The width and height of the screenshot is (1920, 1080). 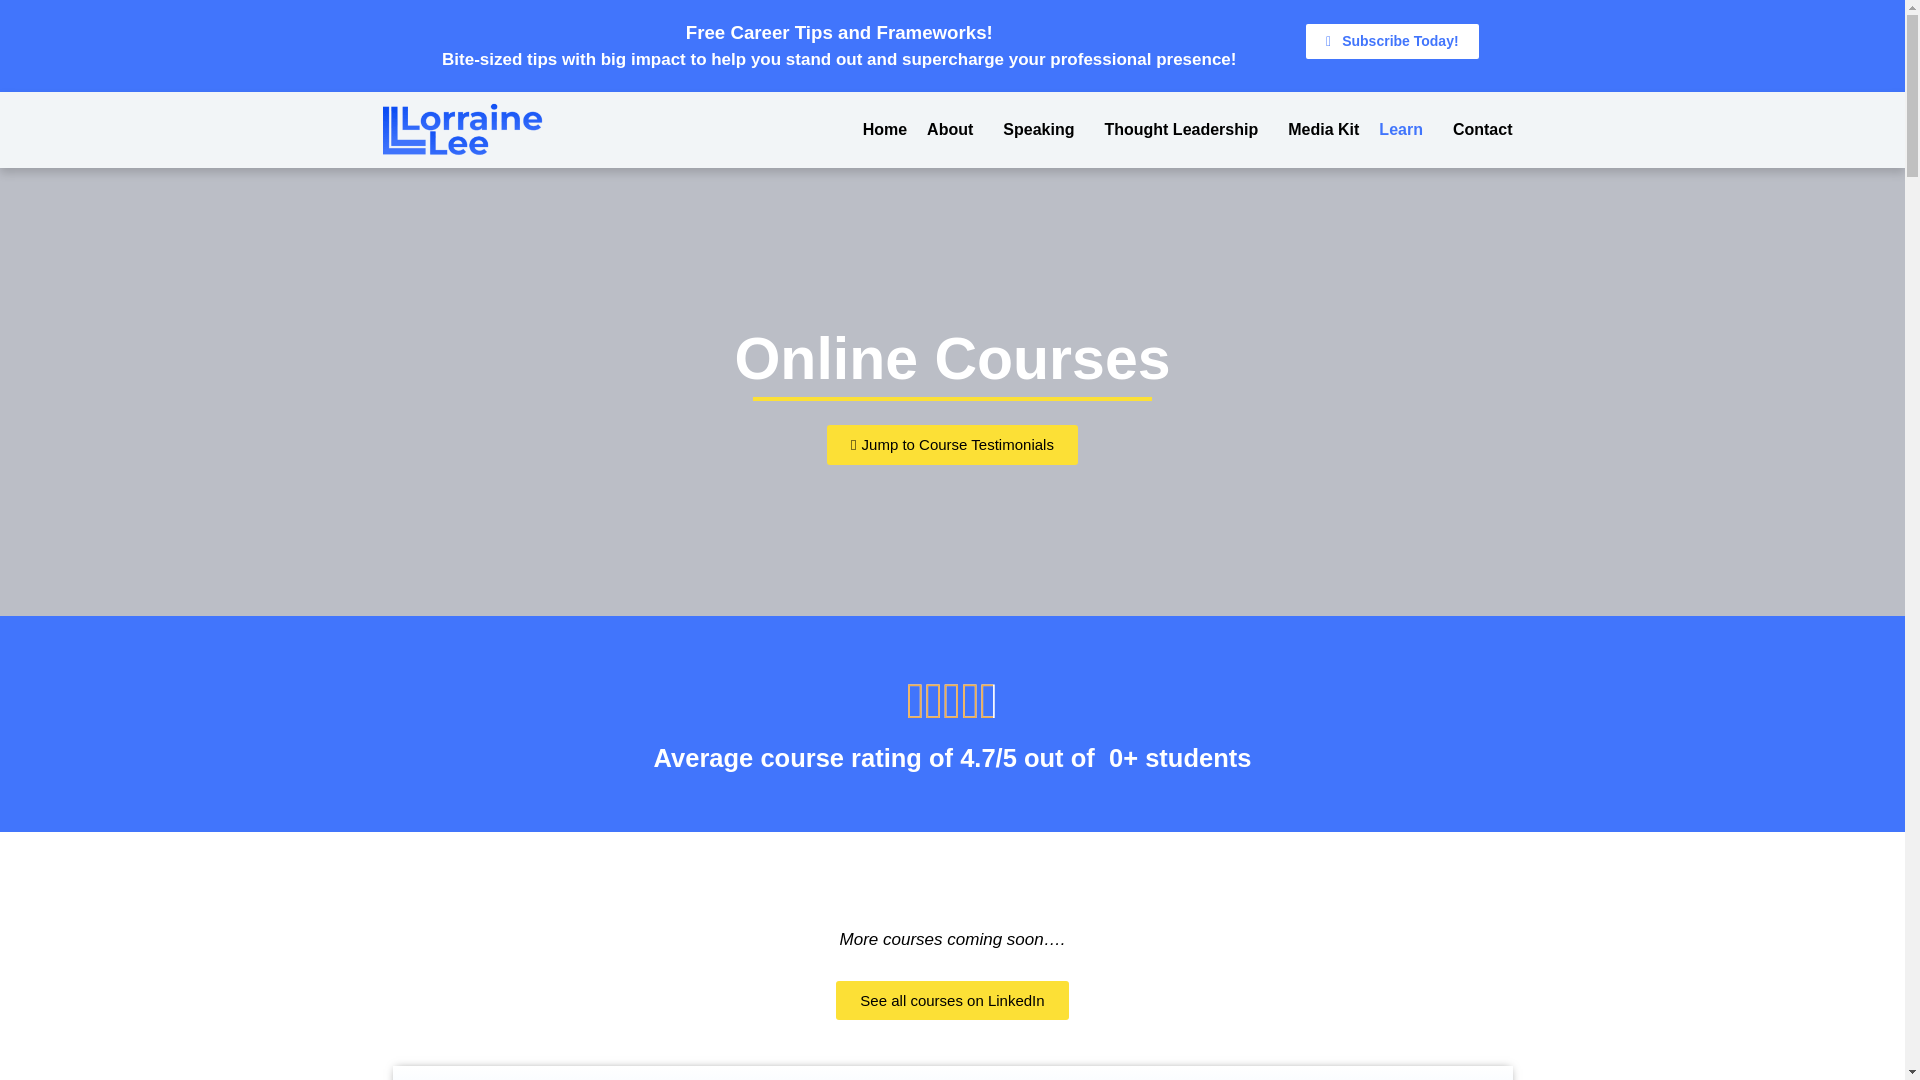 I want to click on Learn, so click(x=1406, y=129).